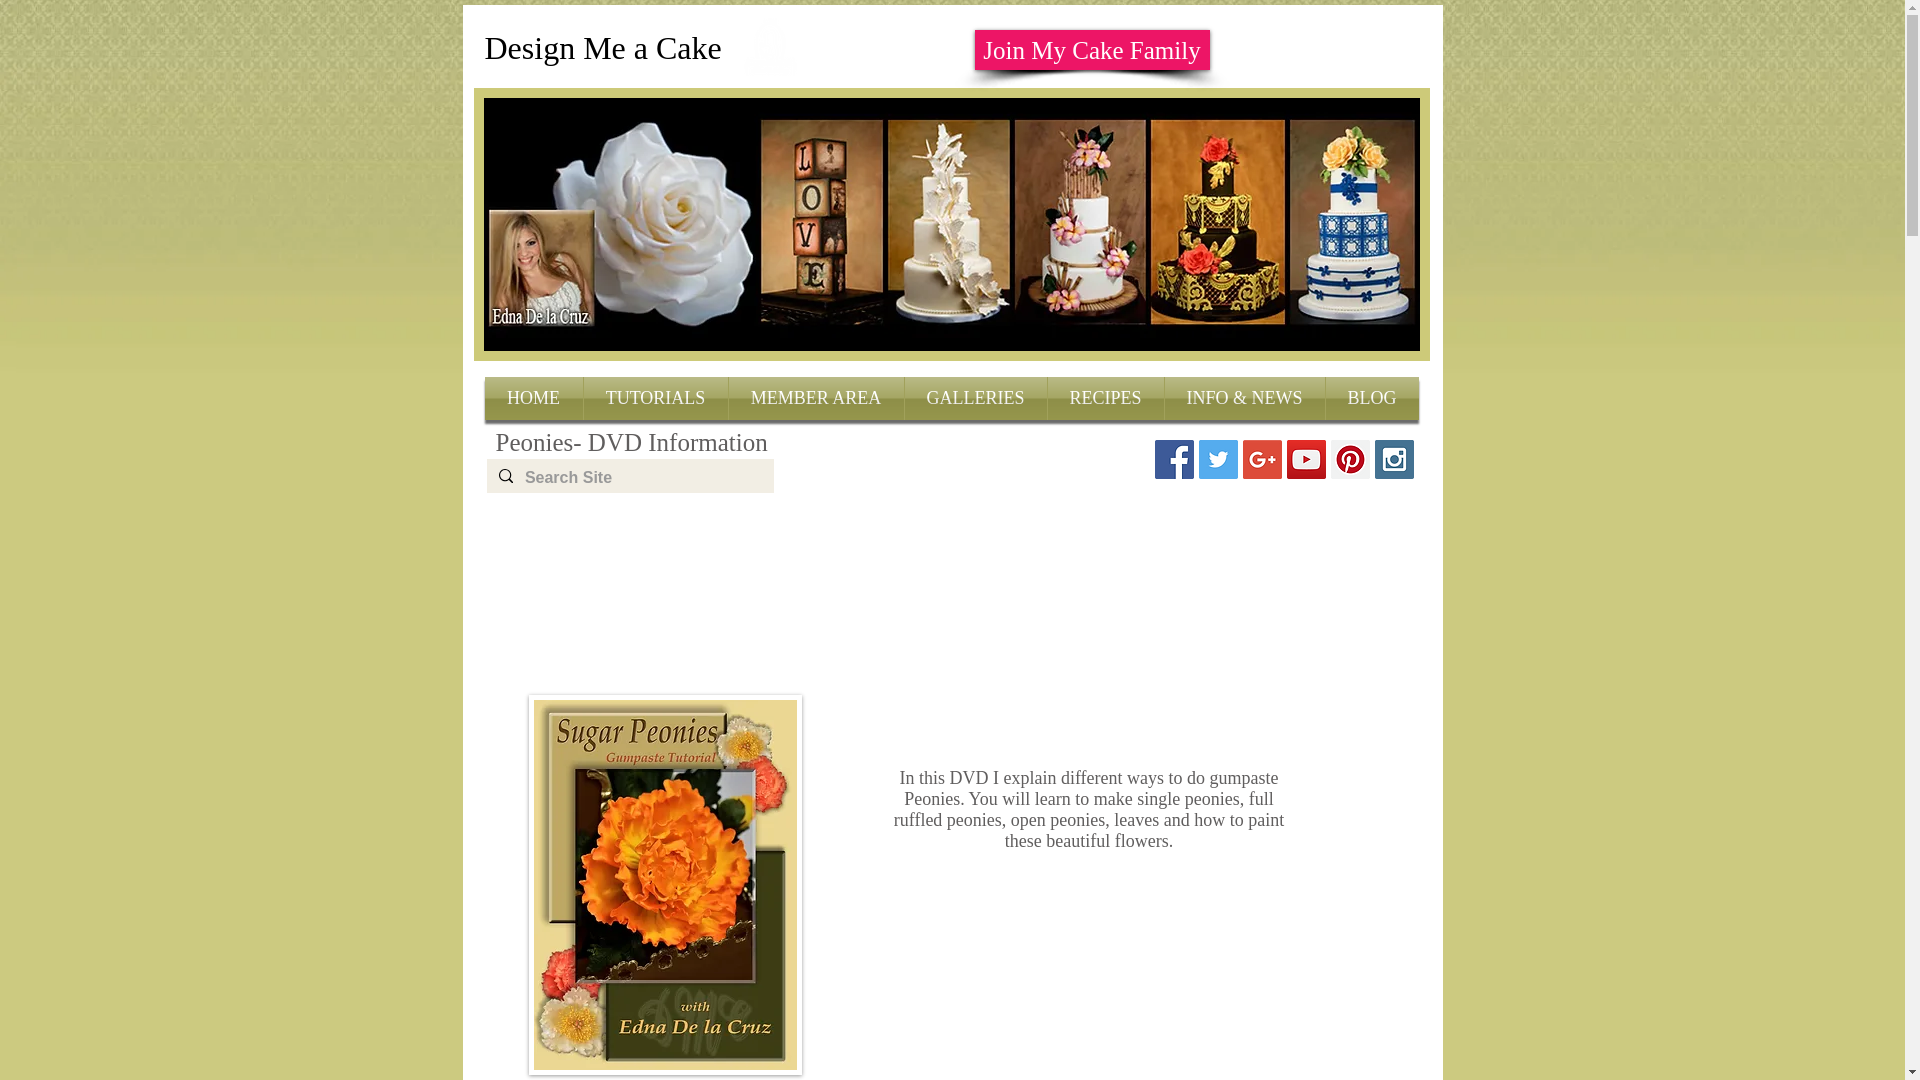  What do you see at coordinates (1372, 398) in the screenshot?
I see `BLOG` at bounding box center [1372, 398].